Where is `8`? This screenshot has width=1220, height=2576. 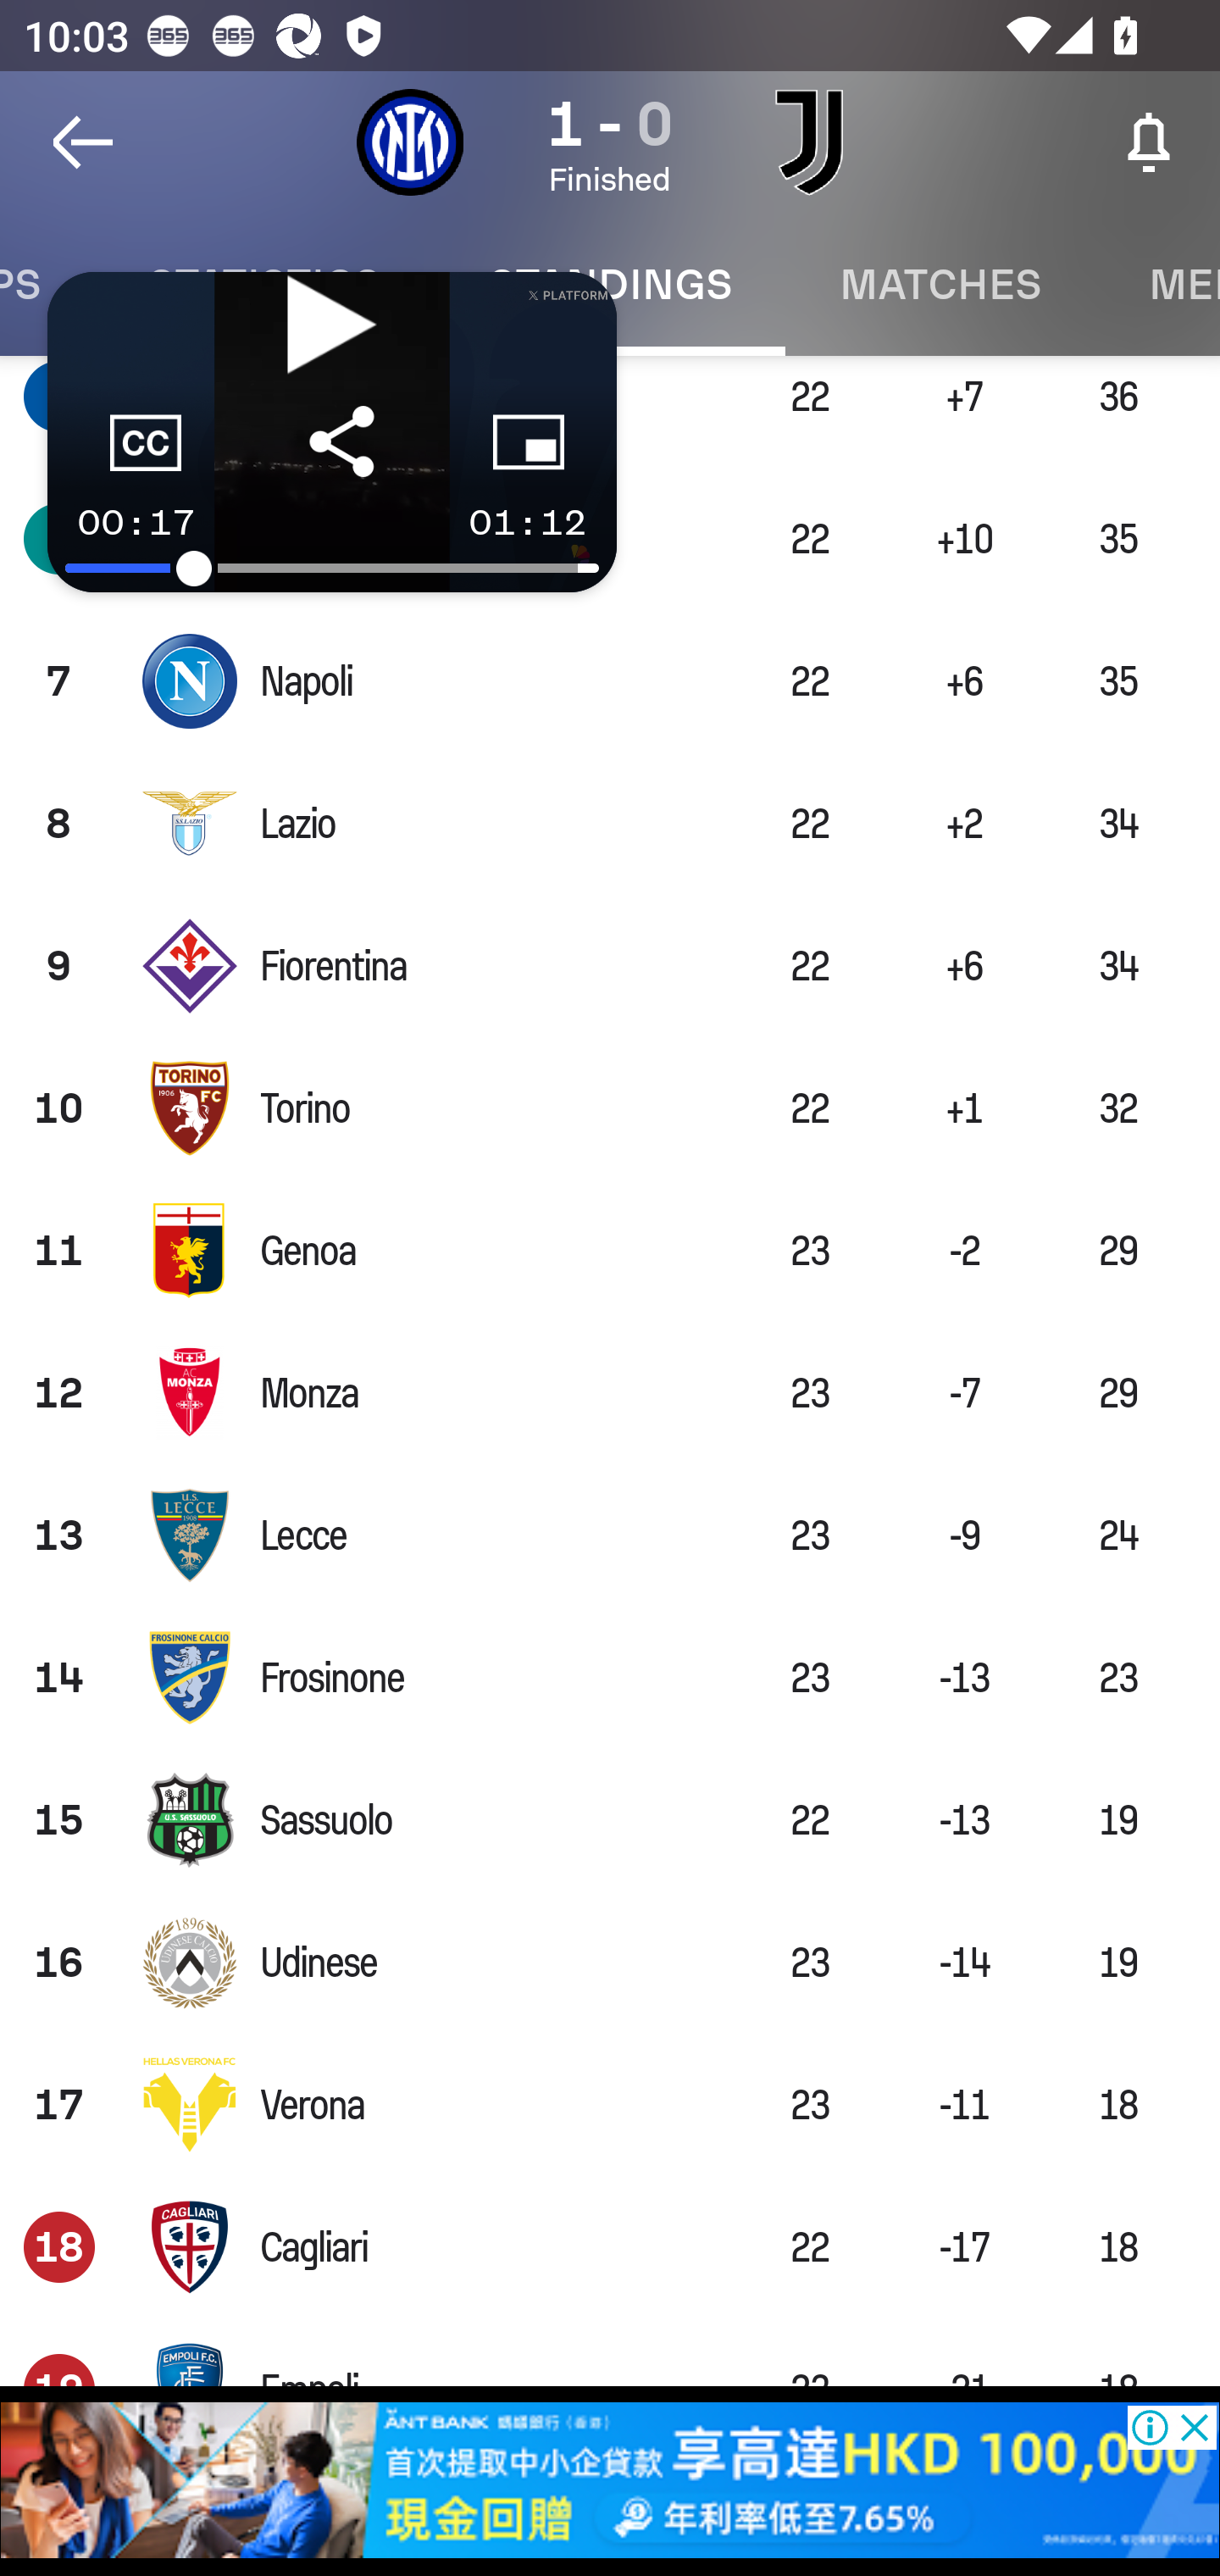
8 is located at coordinates (59, 822).